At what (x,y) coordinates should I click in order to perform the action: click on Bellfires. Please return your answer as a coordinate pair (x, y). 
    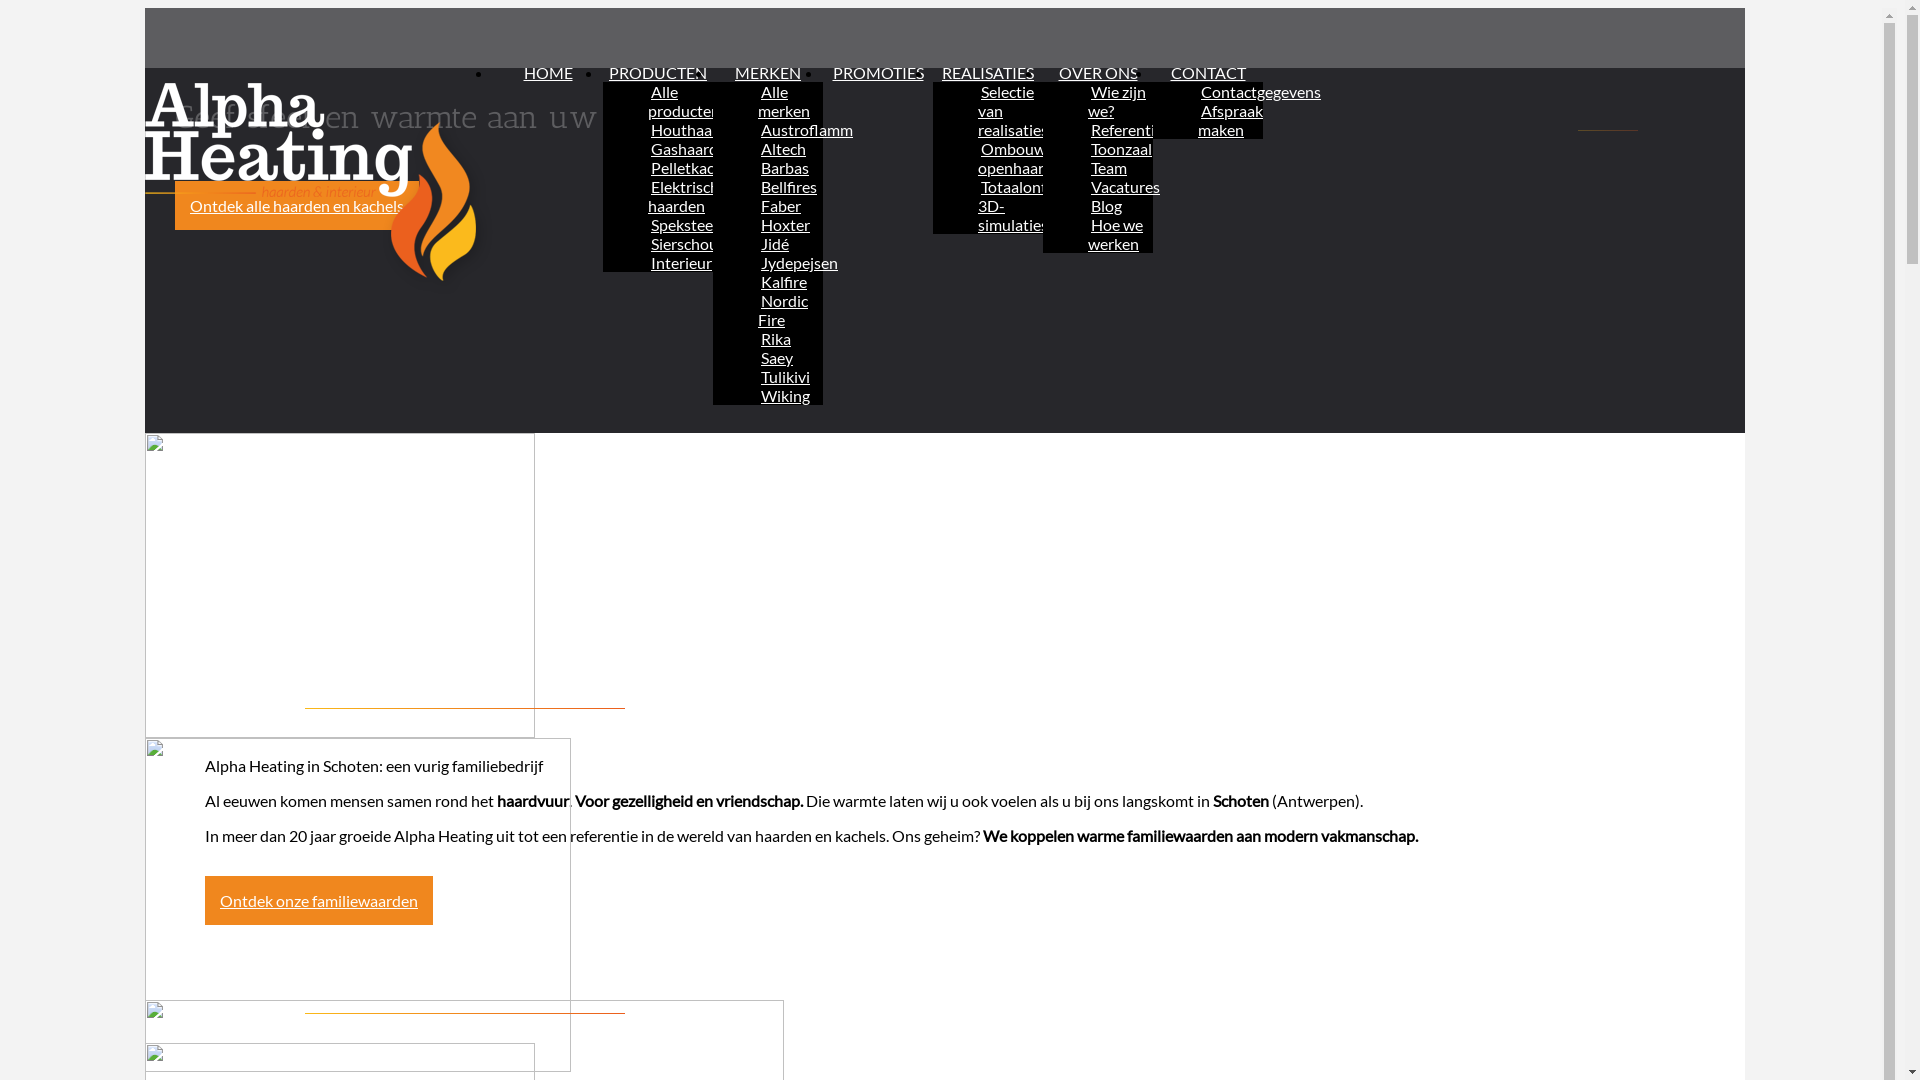
    Looking at the image, I should click on (789, 186).